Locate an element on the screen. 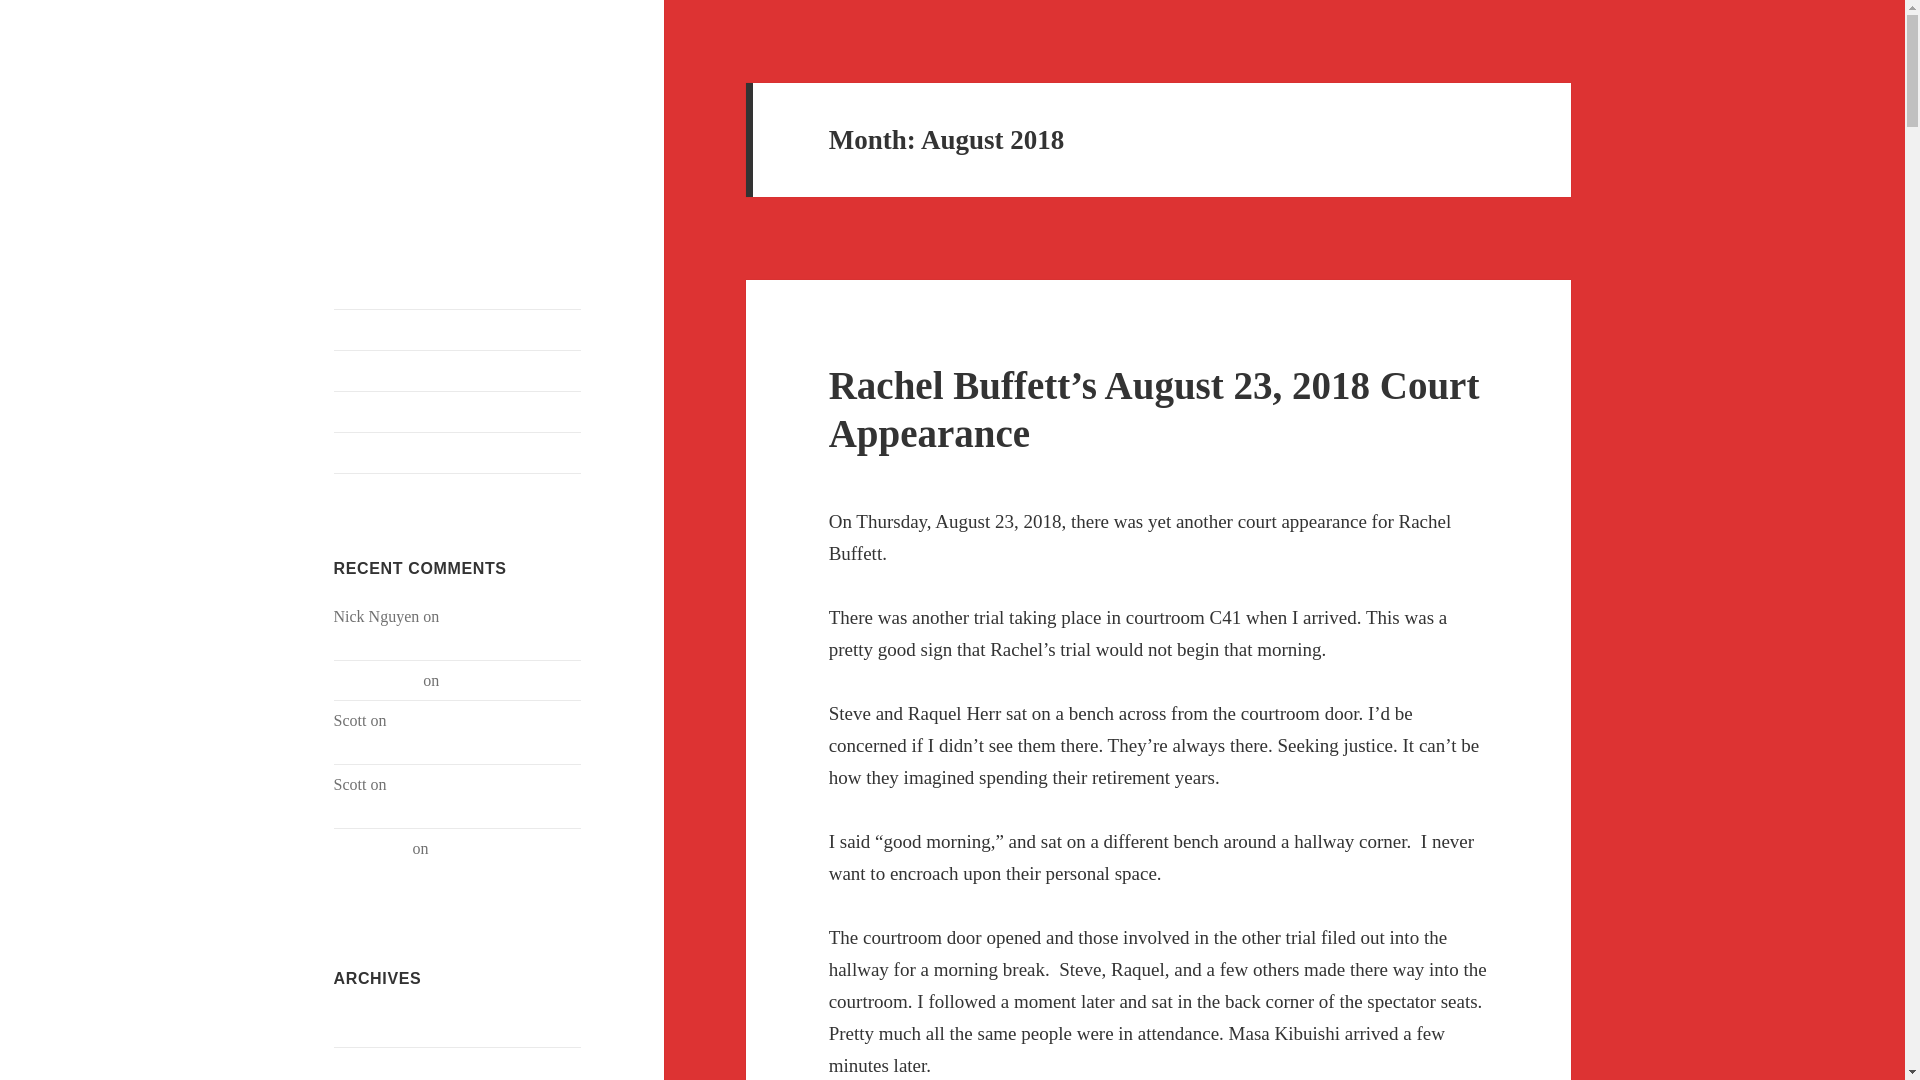 This screenshot has width=1920, height=1080. February 2024 is located at coordinates (381, 1026).